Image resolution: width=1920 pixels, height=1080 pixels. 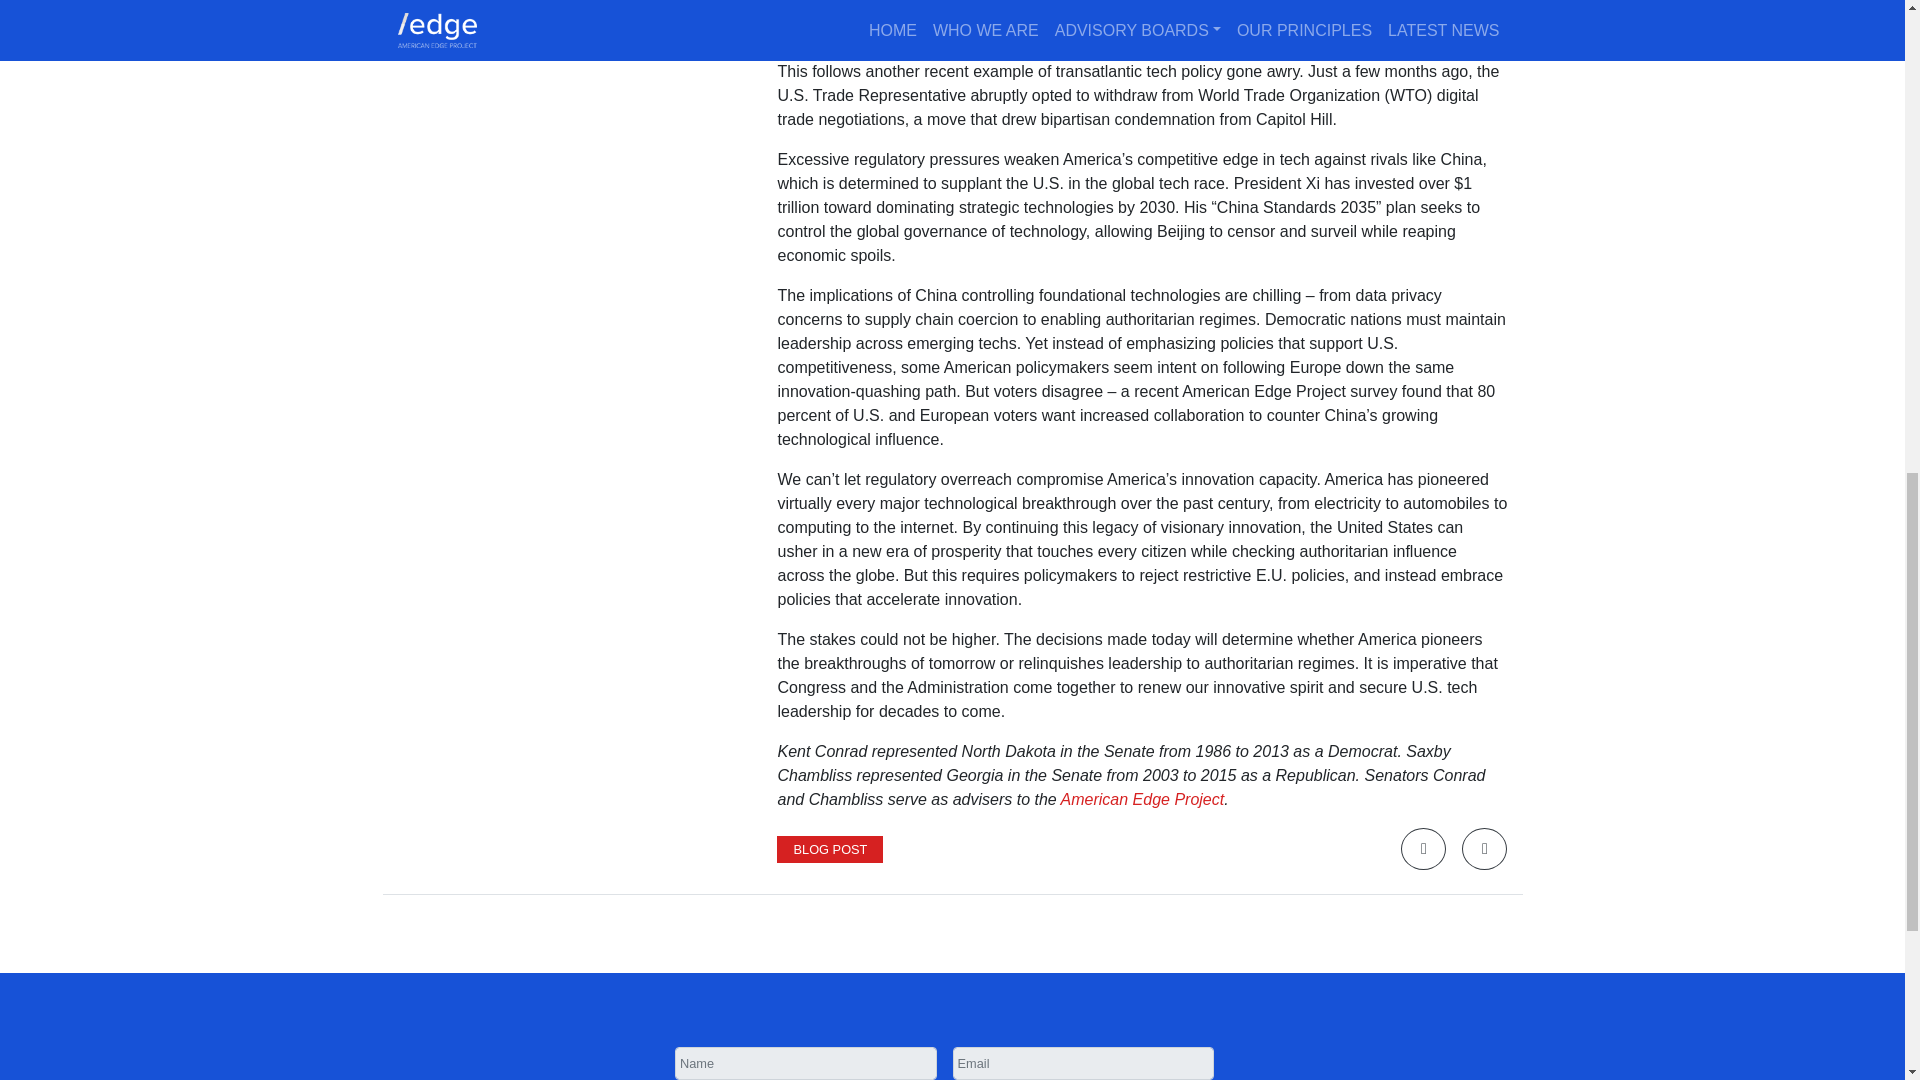 What do you see at coordinates (830, 848) in the screenshot?
I see `BLOG POST` at bounding box center [830, 848].